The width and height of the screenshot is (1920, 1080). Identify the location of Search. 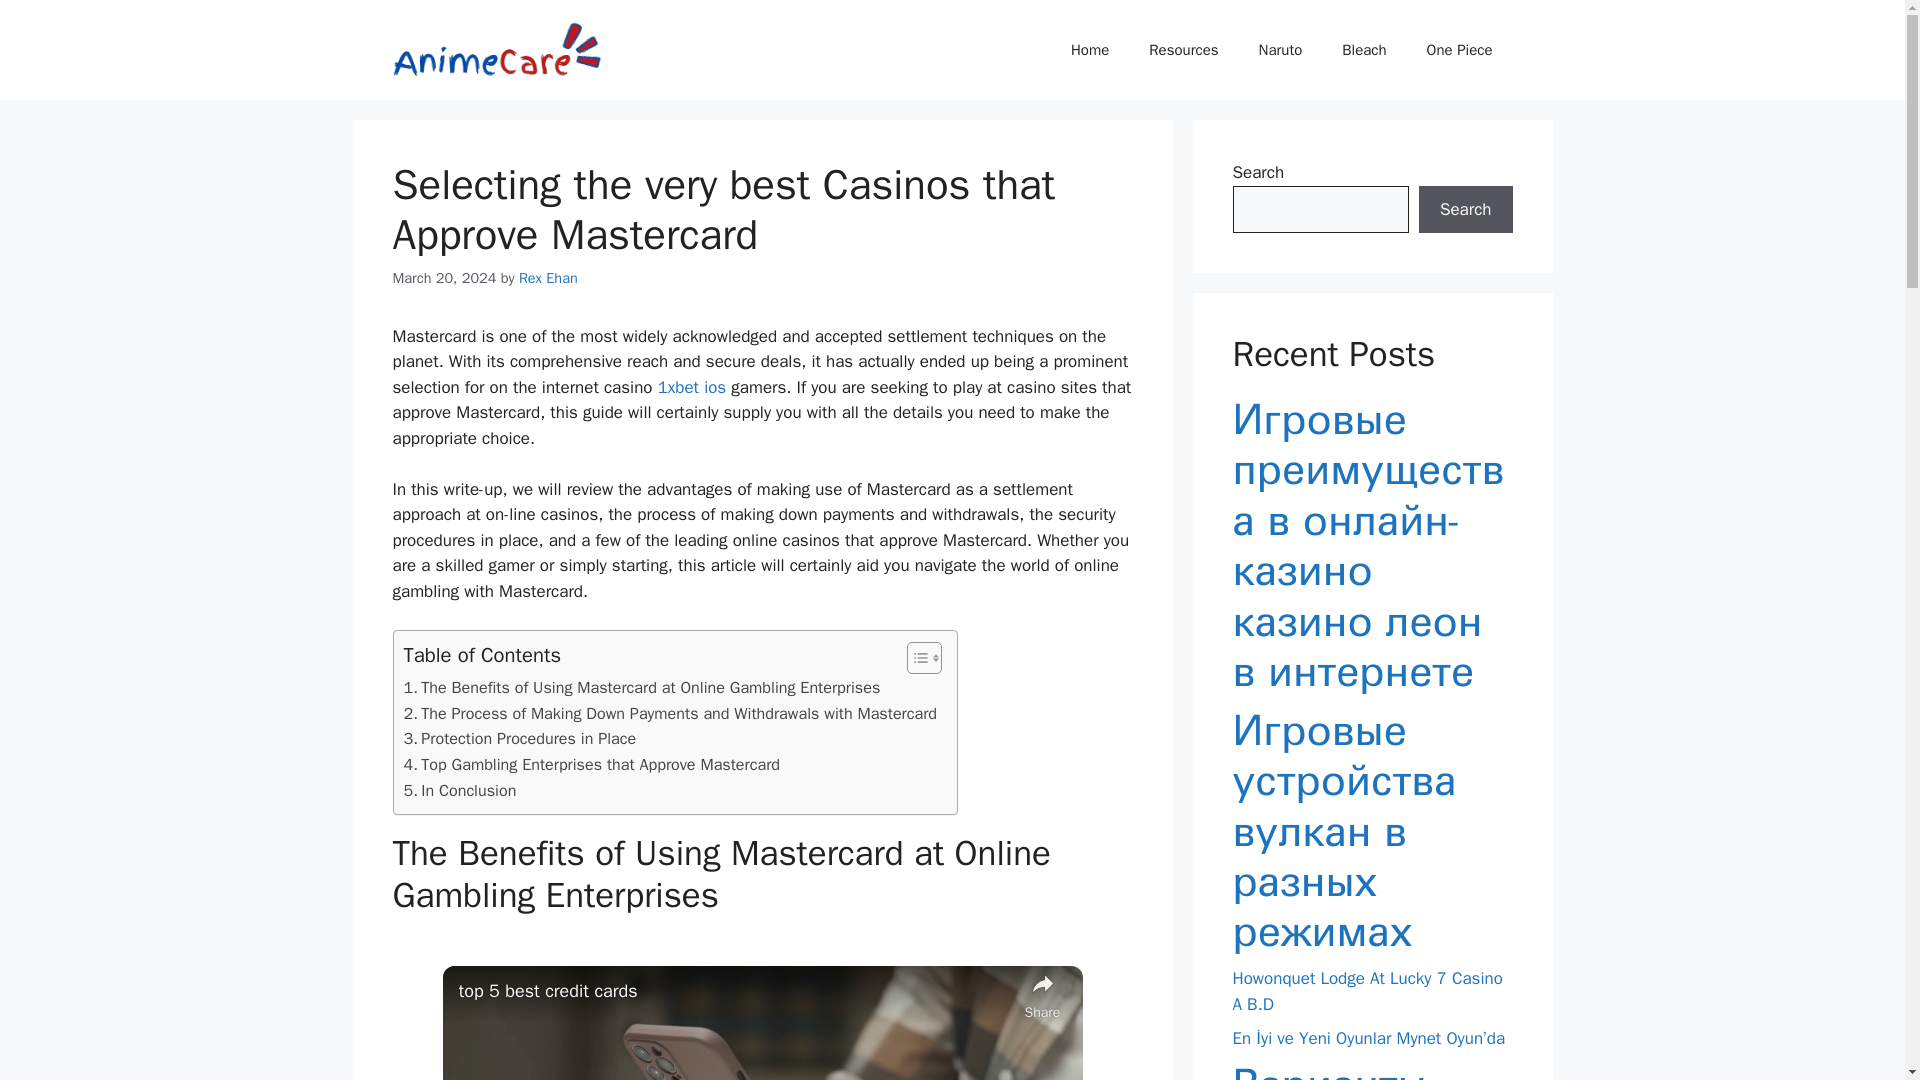
(1465, 210).